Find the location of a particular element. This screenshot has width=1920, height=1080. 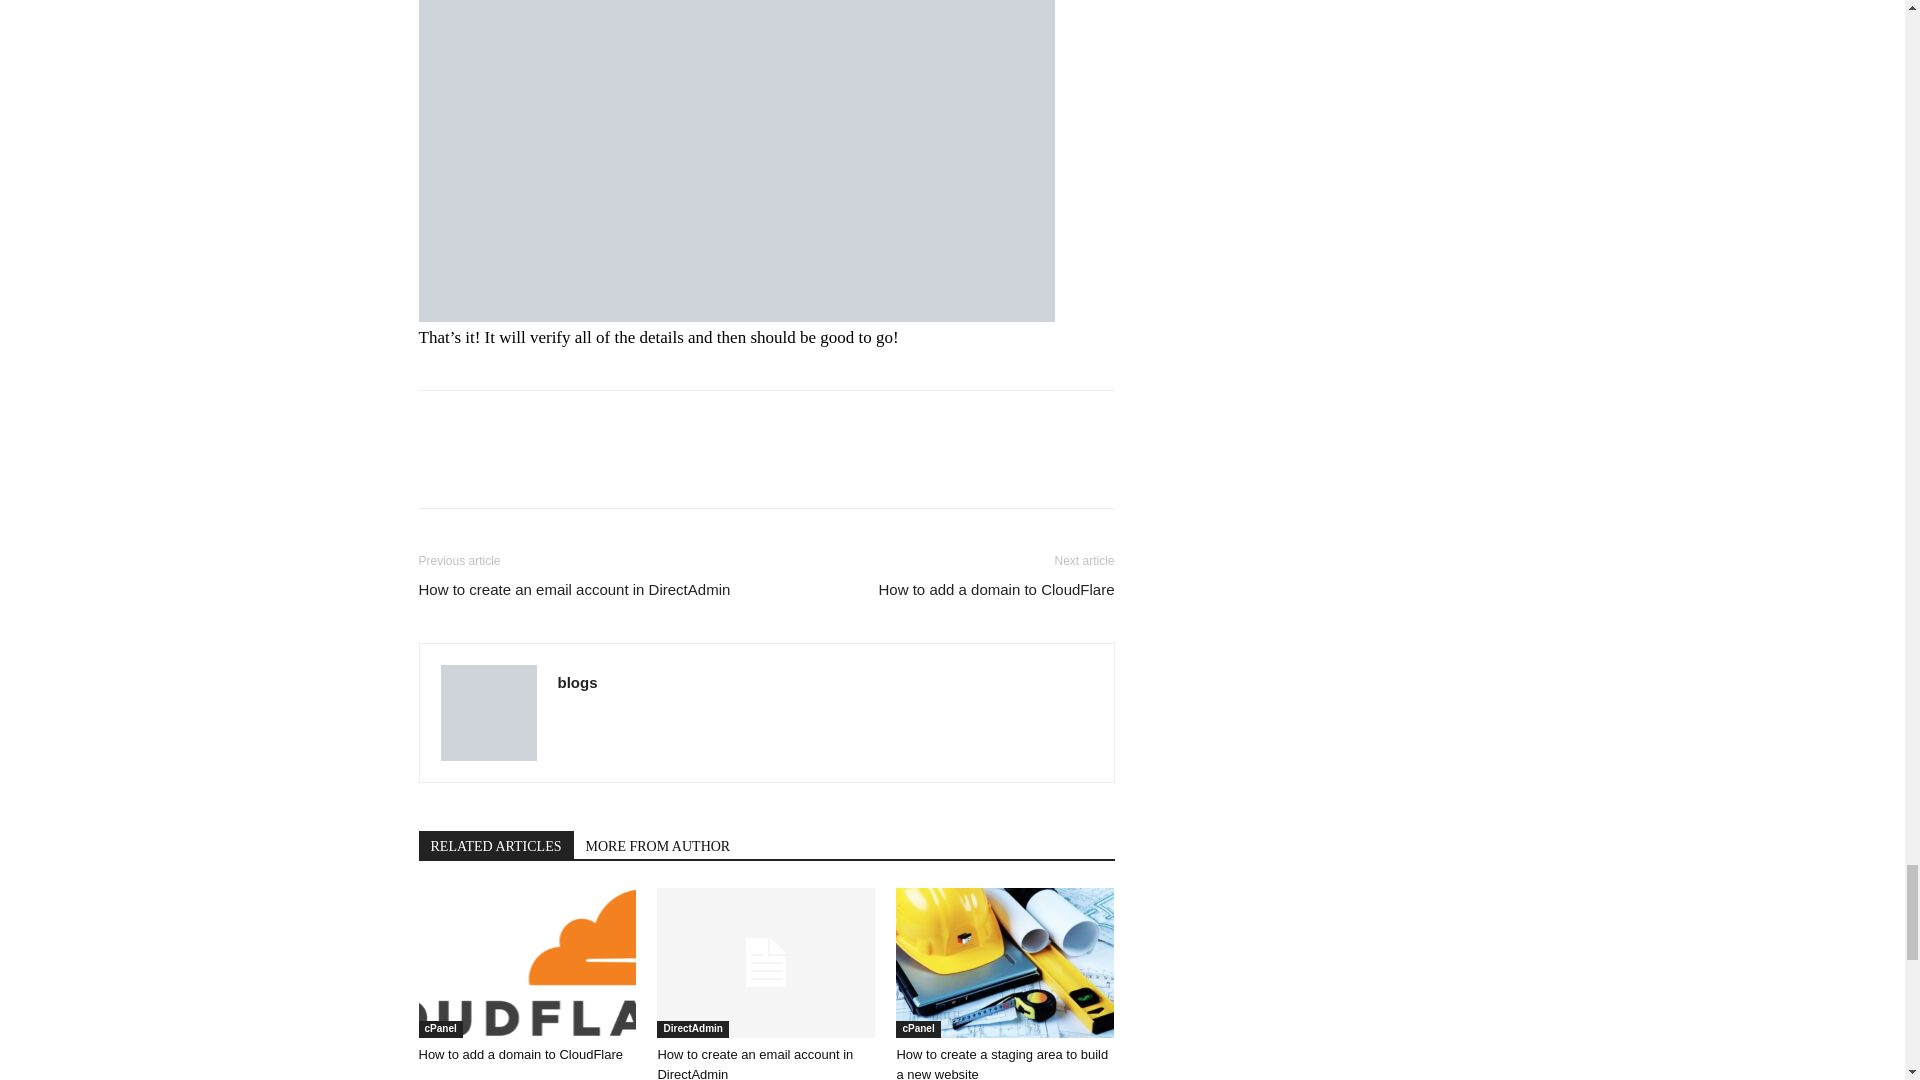

How to create an email account in DirectAdmin is located at coordinates (754, 1063).